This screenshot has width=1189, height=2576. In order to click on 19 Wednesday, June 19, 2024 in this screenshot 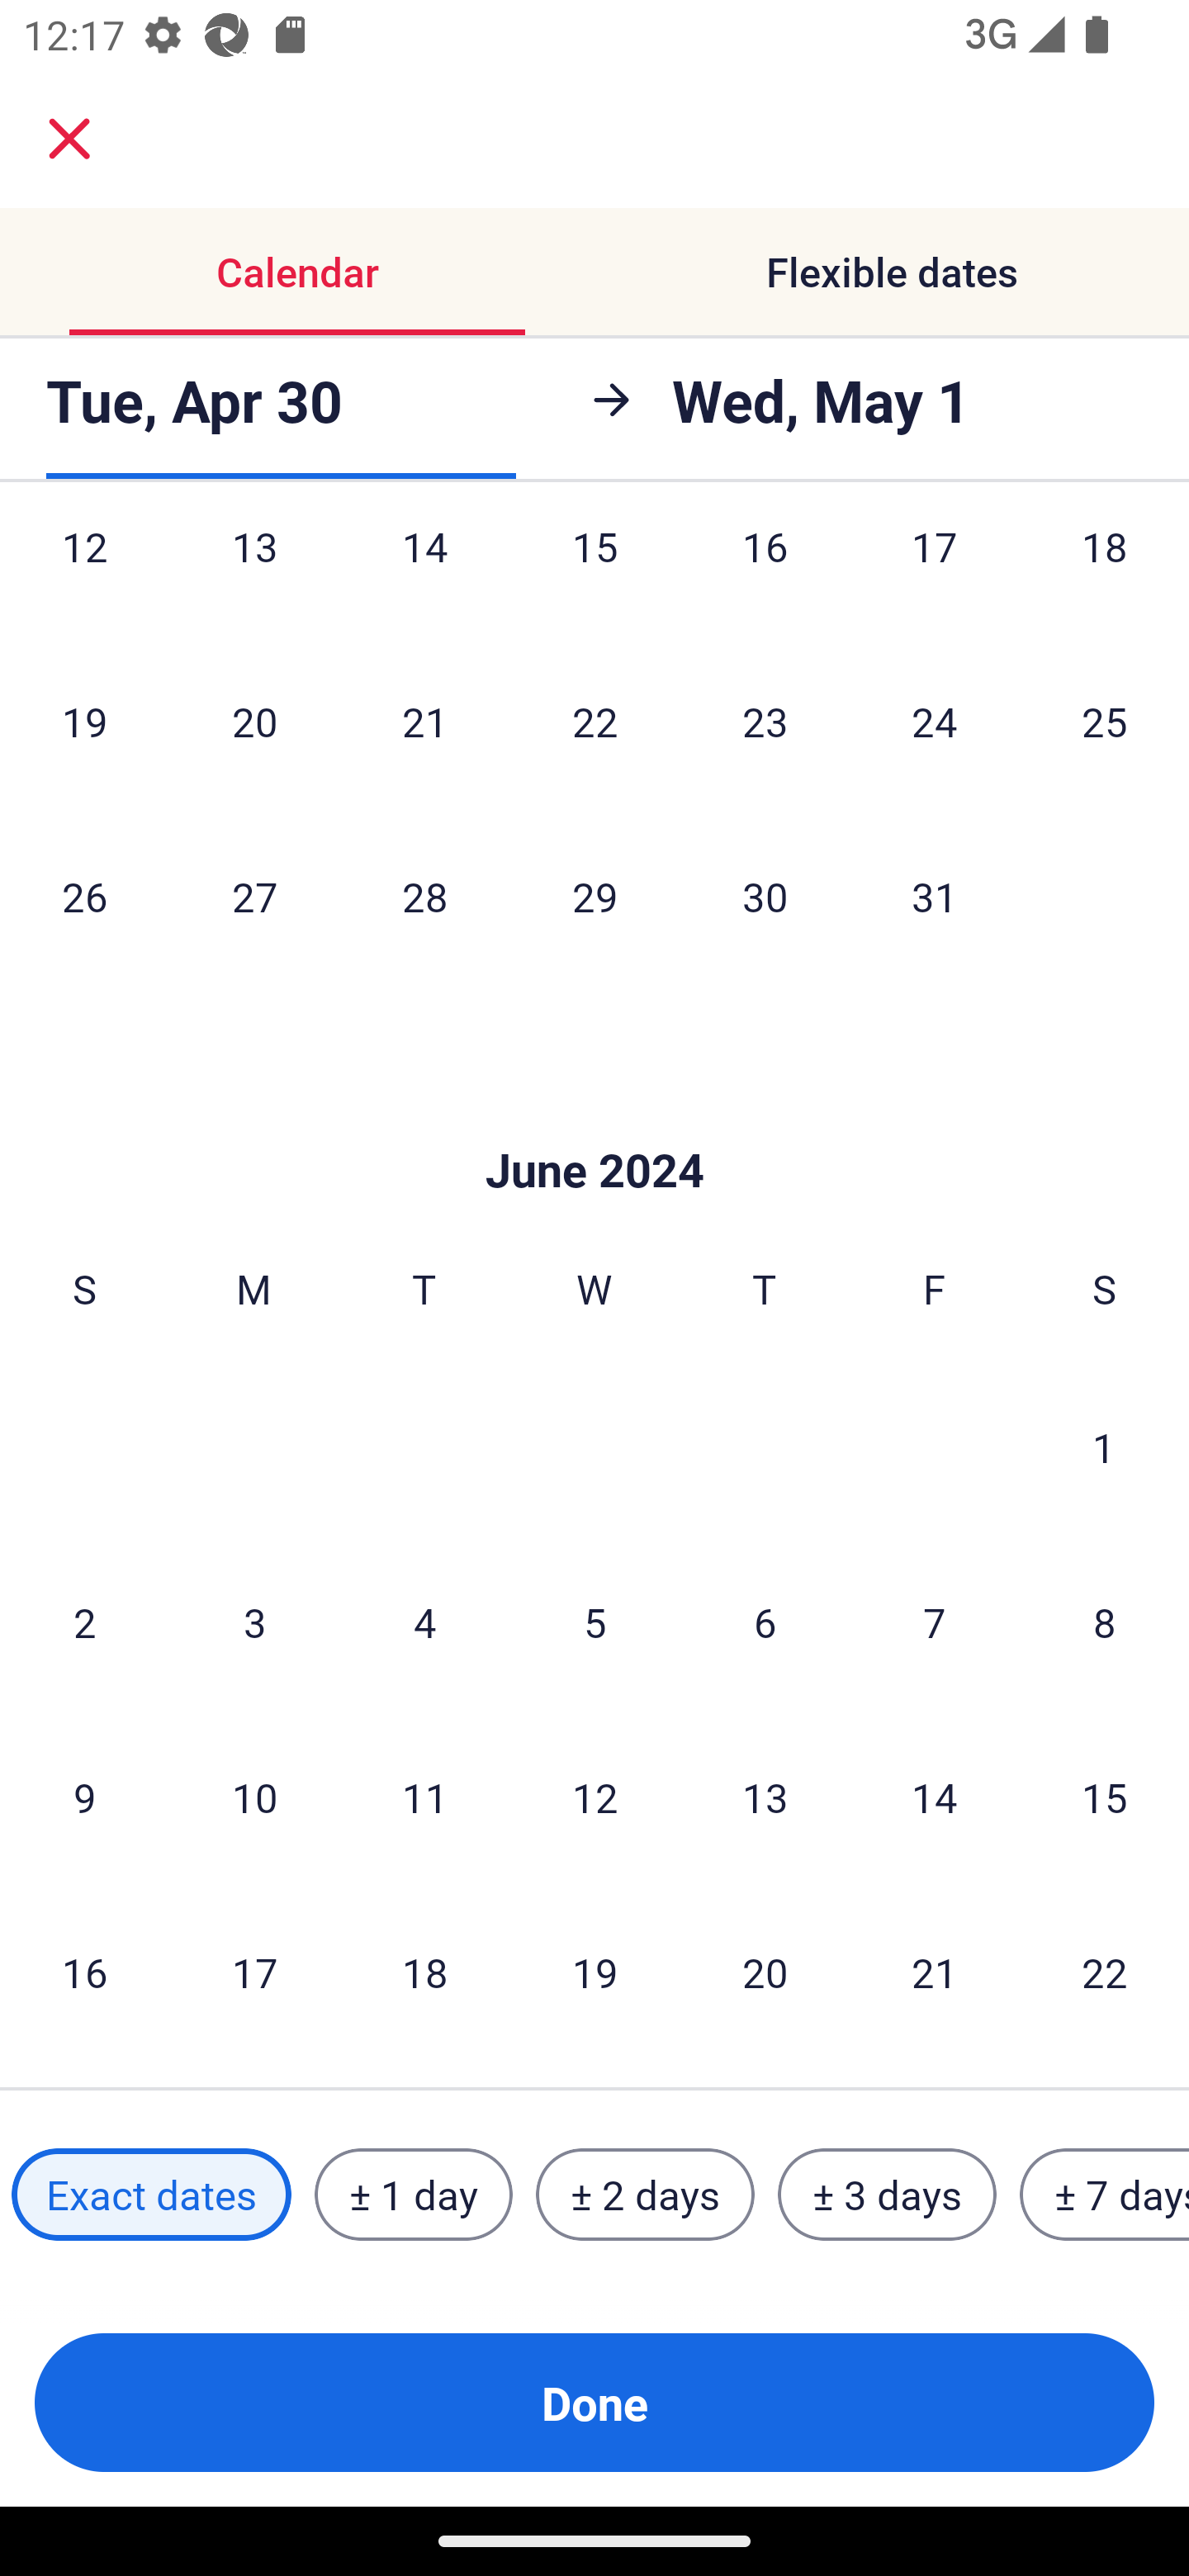, I will do `click(594, 1972)`.